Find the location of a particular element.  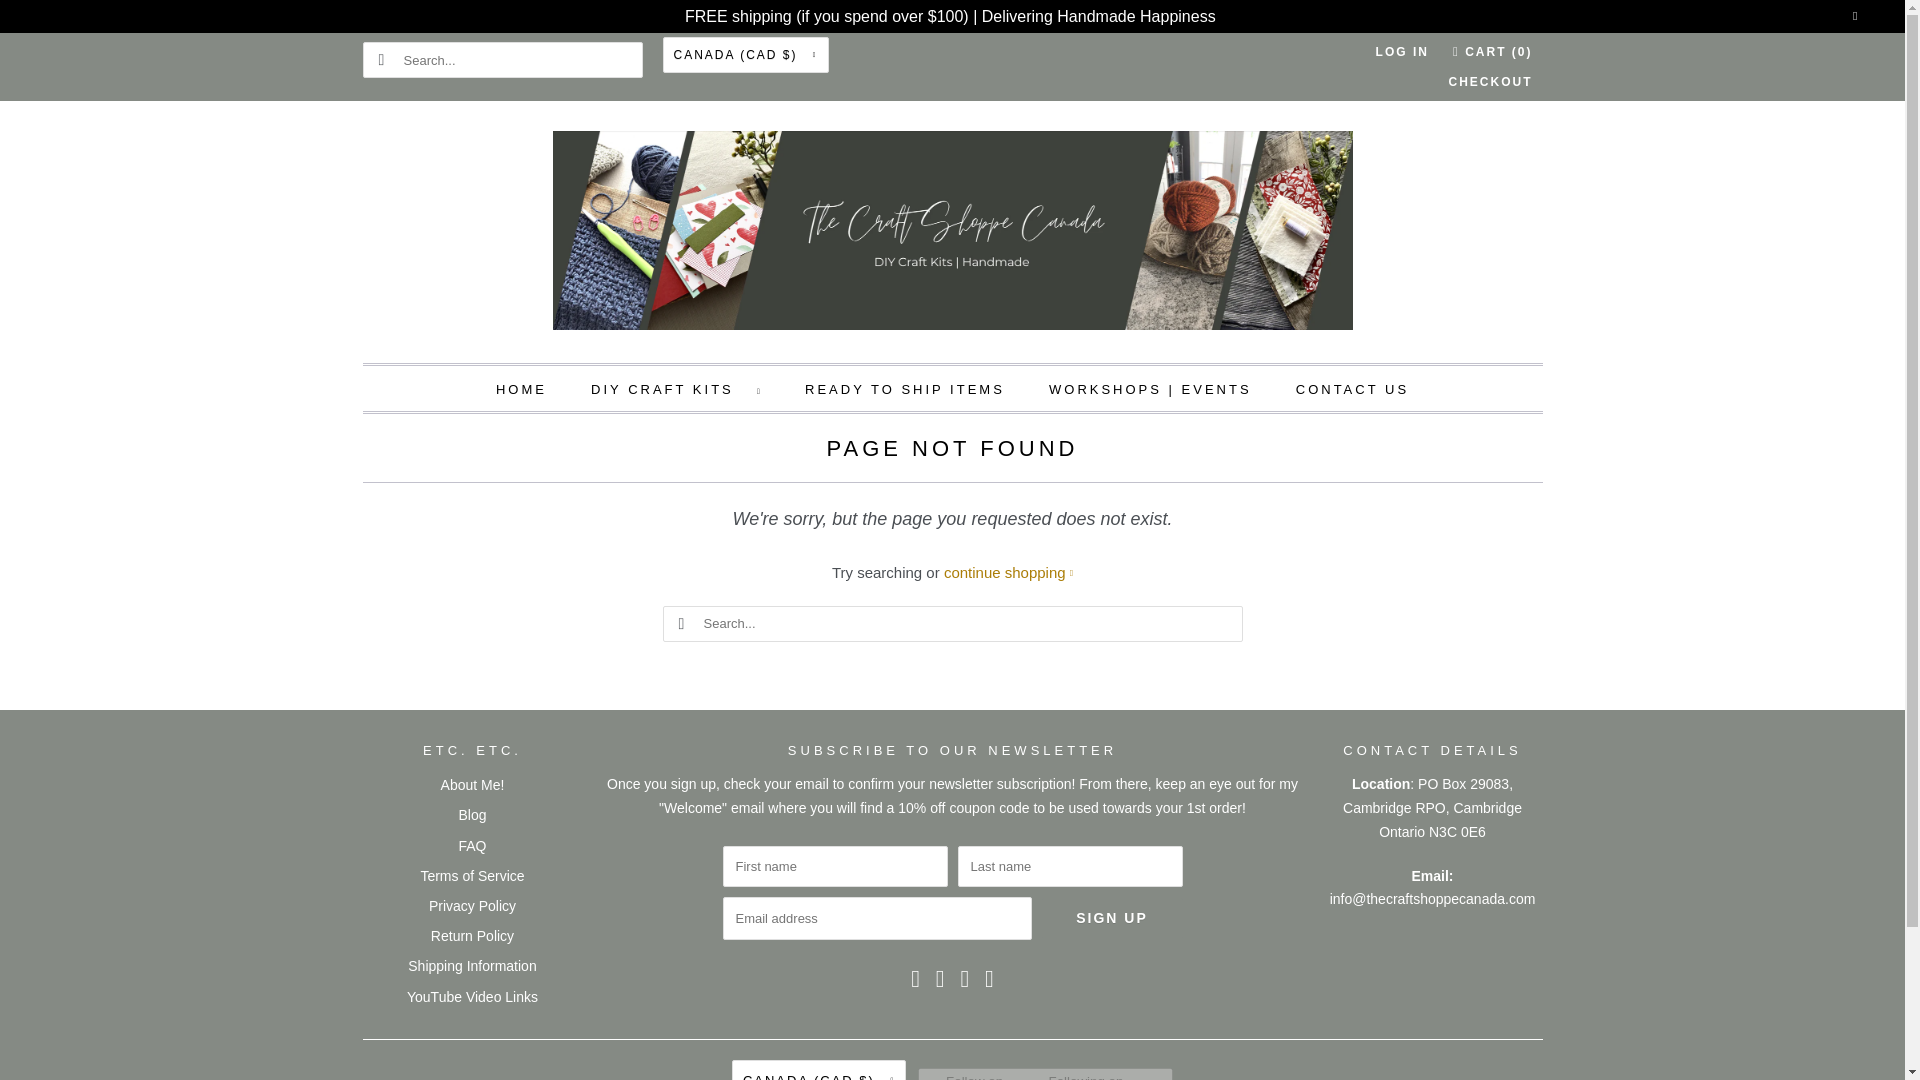

Sign Up is located at coordinates (1112, 918).